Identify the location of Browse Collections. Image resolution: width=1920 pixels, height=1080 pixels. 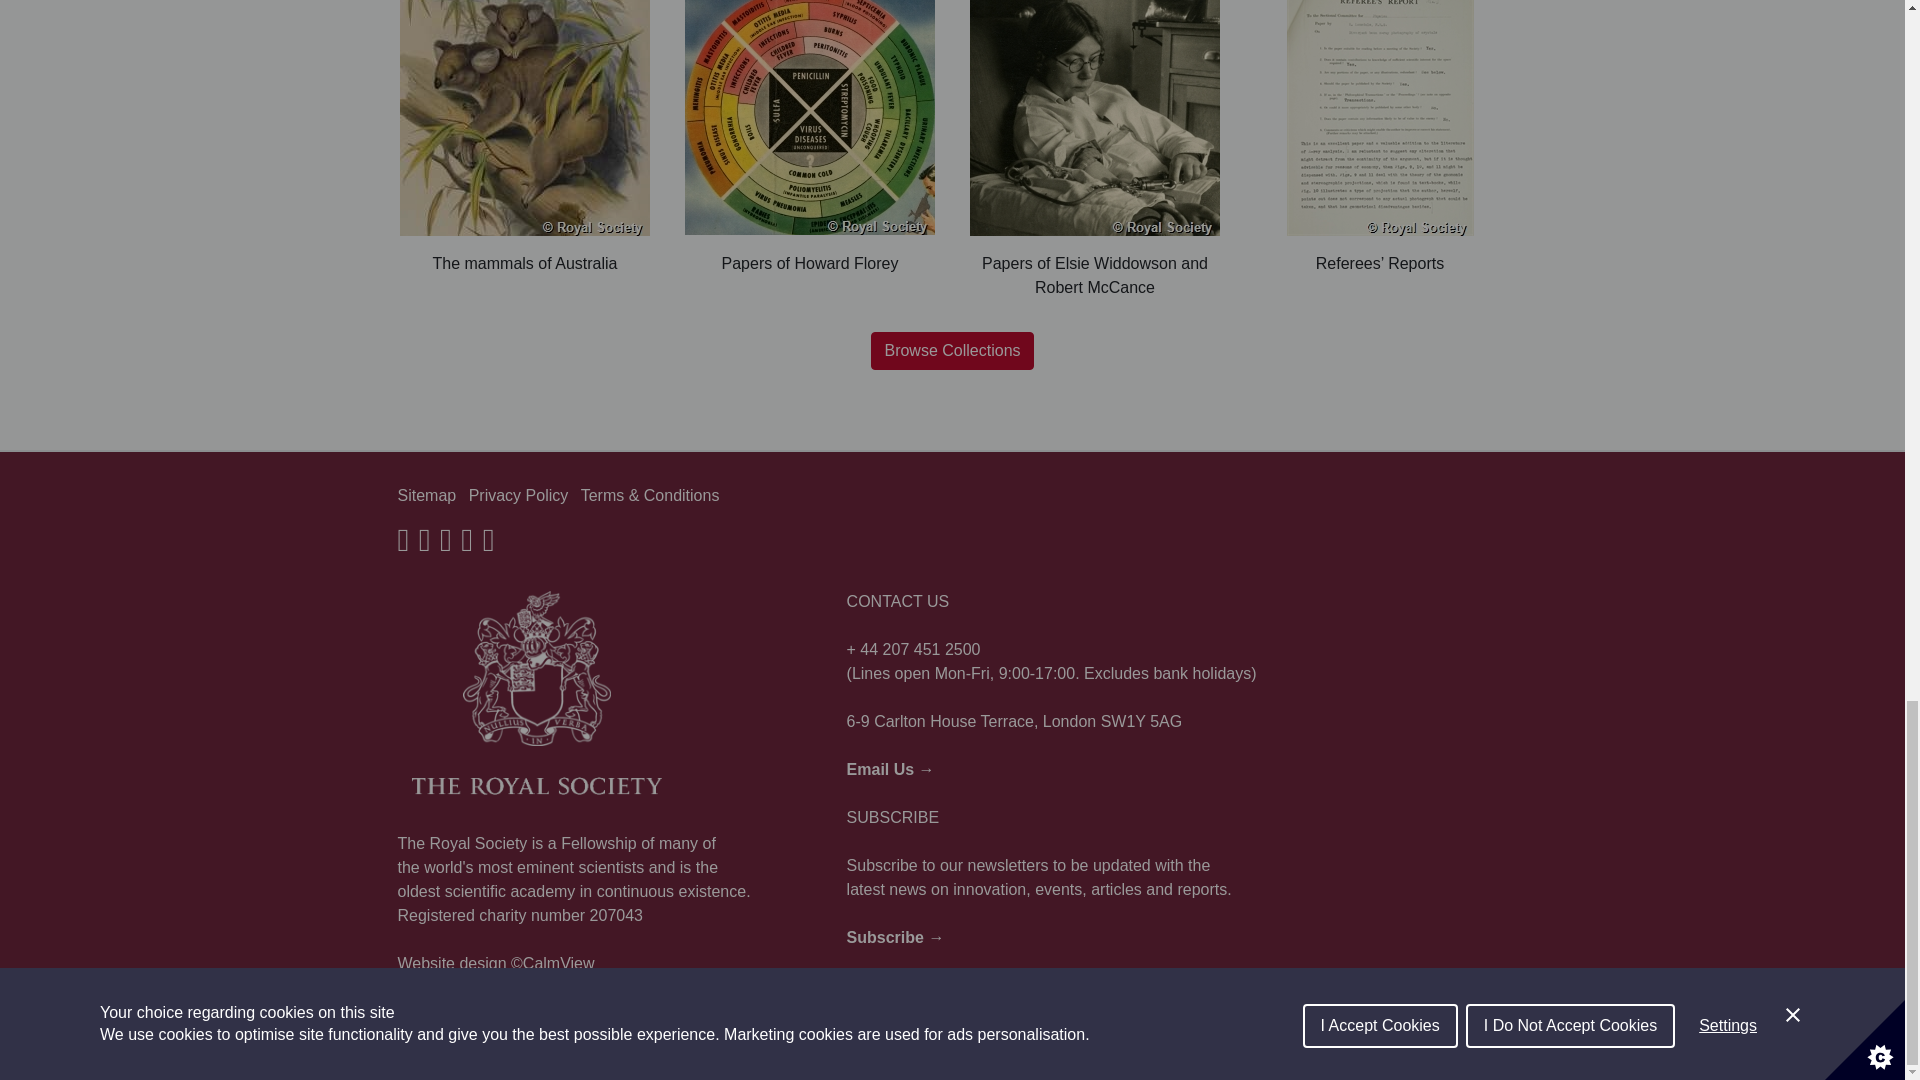
(952, 350).